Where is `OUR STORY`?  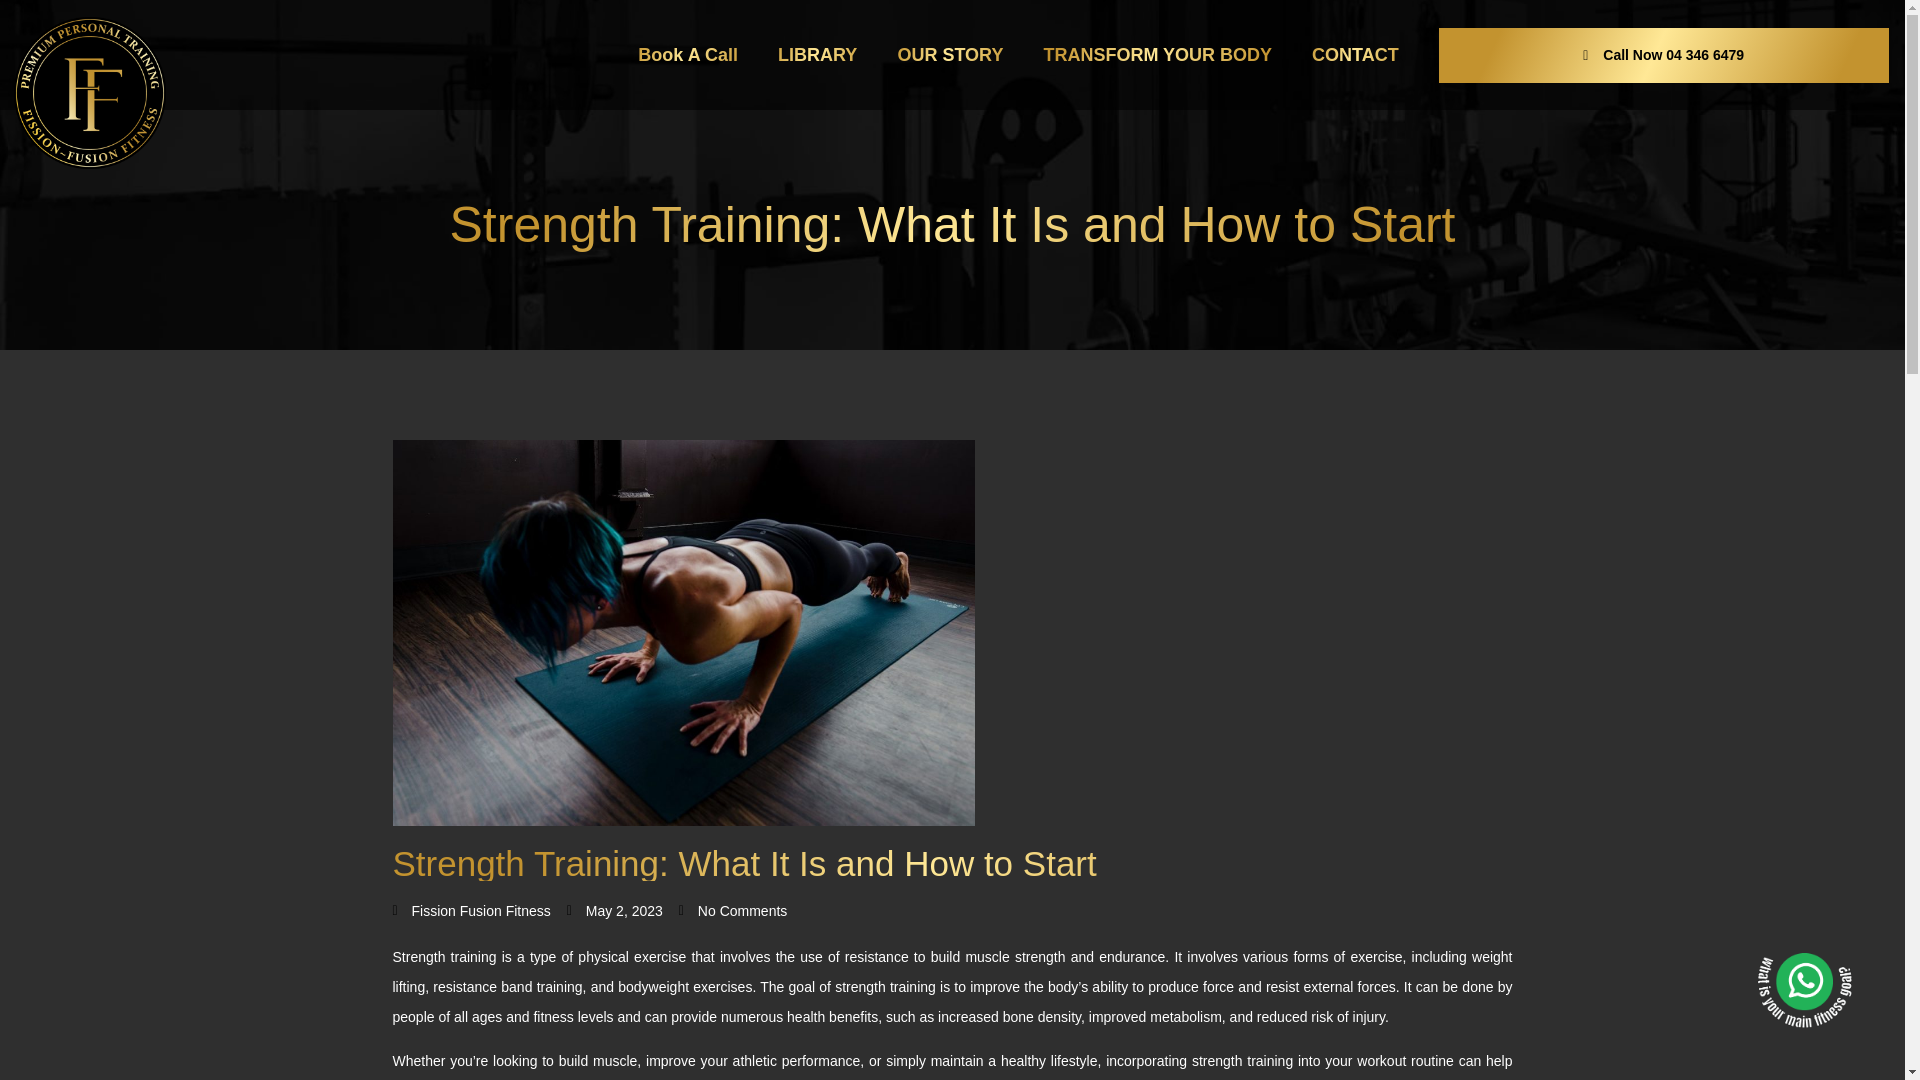 OUR STORY is located at coordinates (950, 54).